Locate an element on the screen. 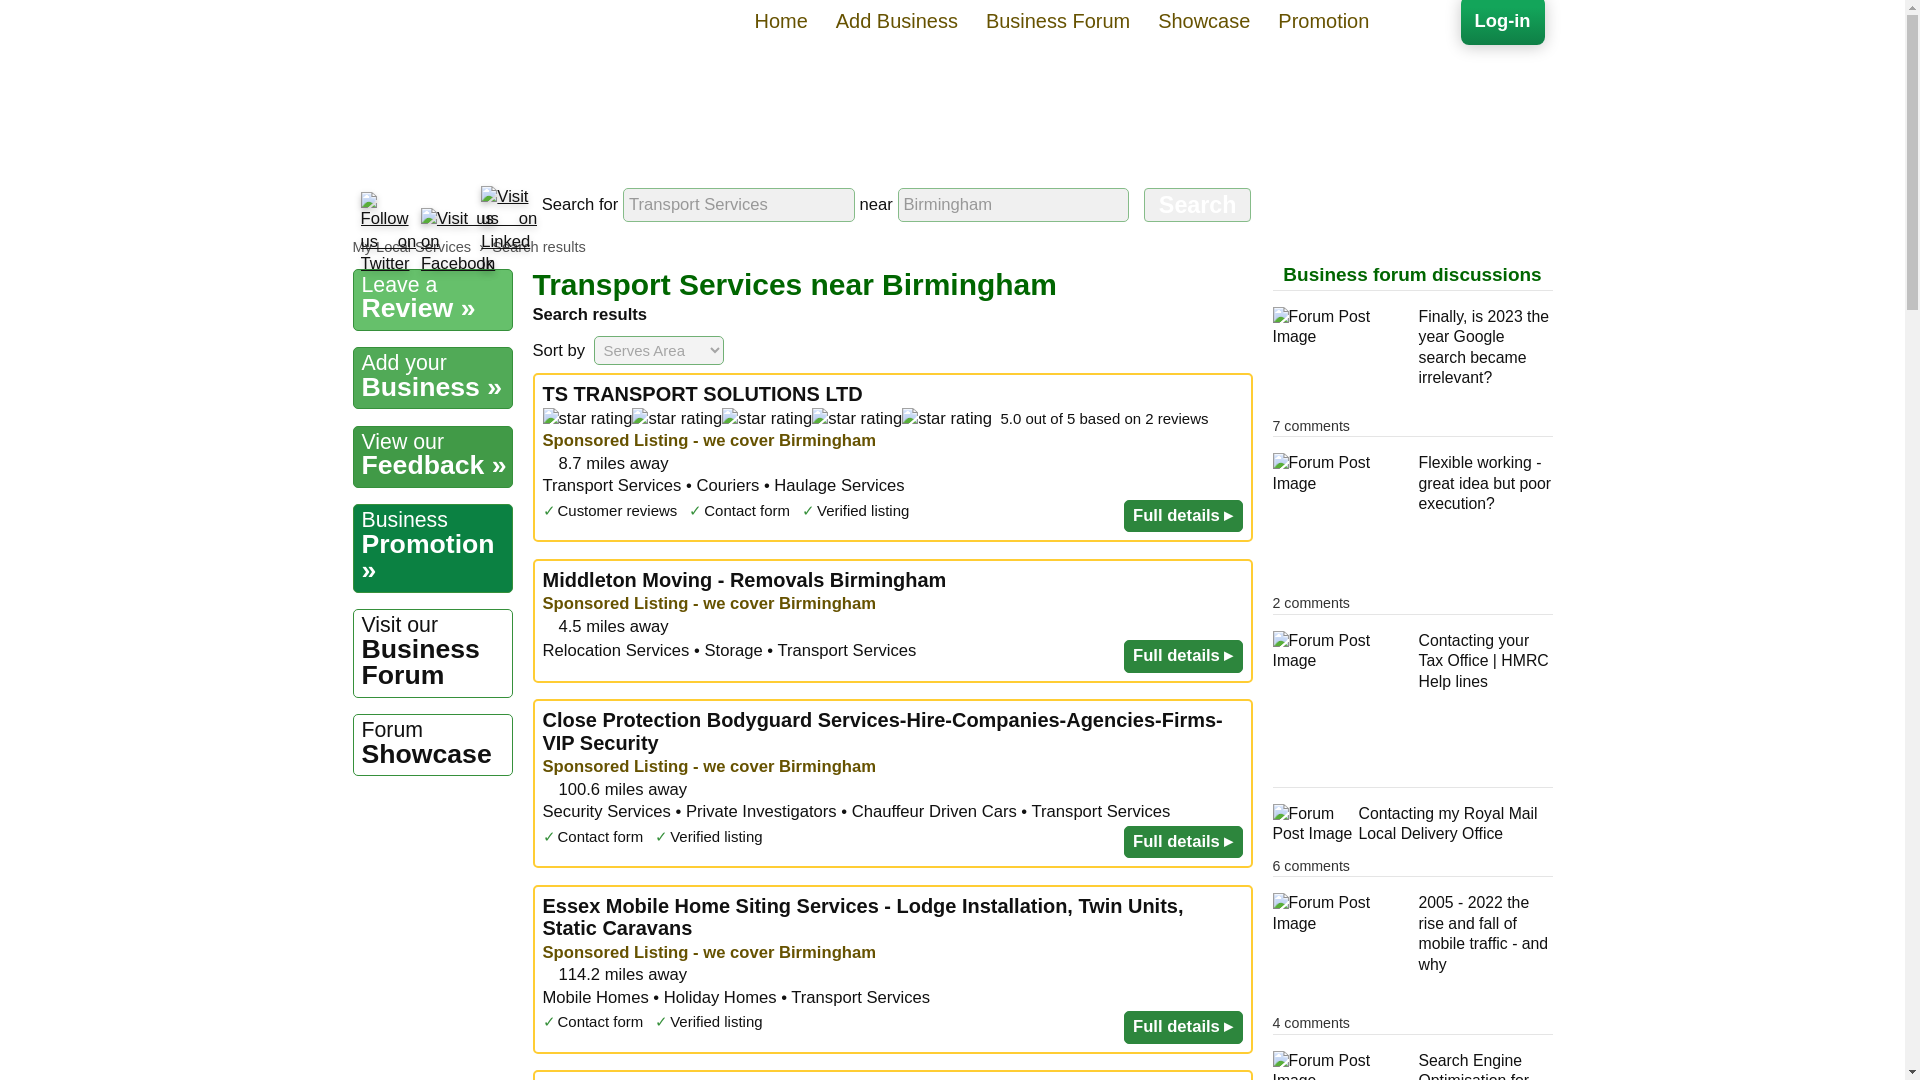 This screenshot has height=1080, width=1920. Promotion is located at coordinates (432, 652).